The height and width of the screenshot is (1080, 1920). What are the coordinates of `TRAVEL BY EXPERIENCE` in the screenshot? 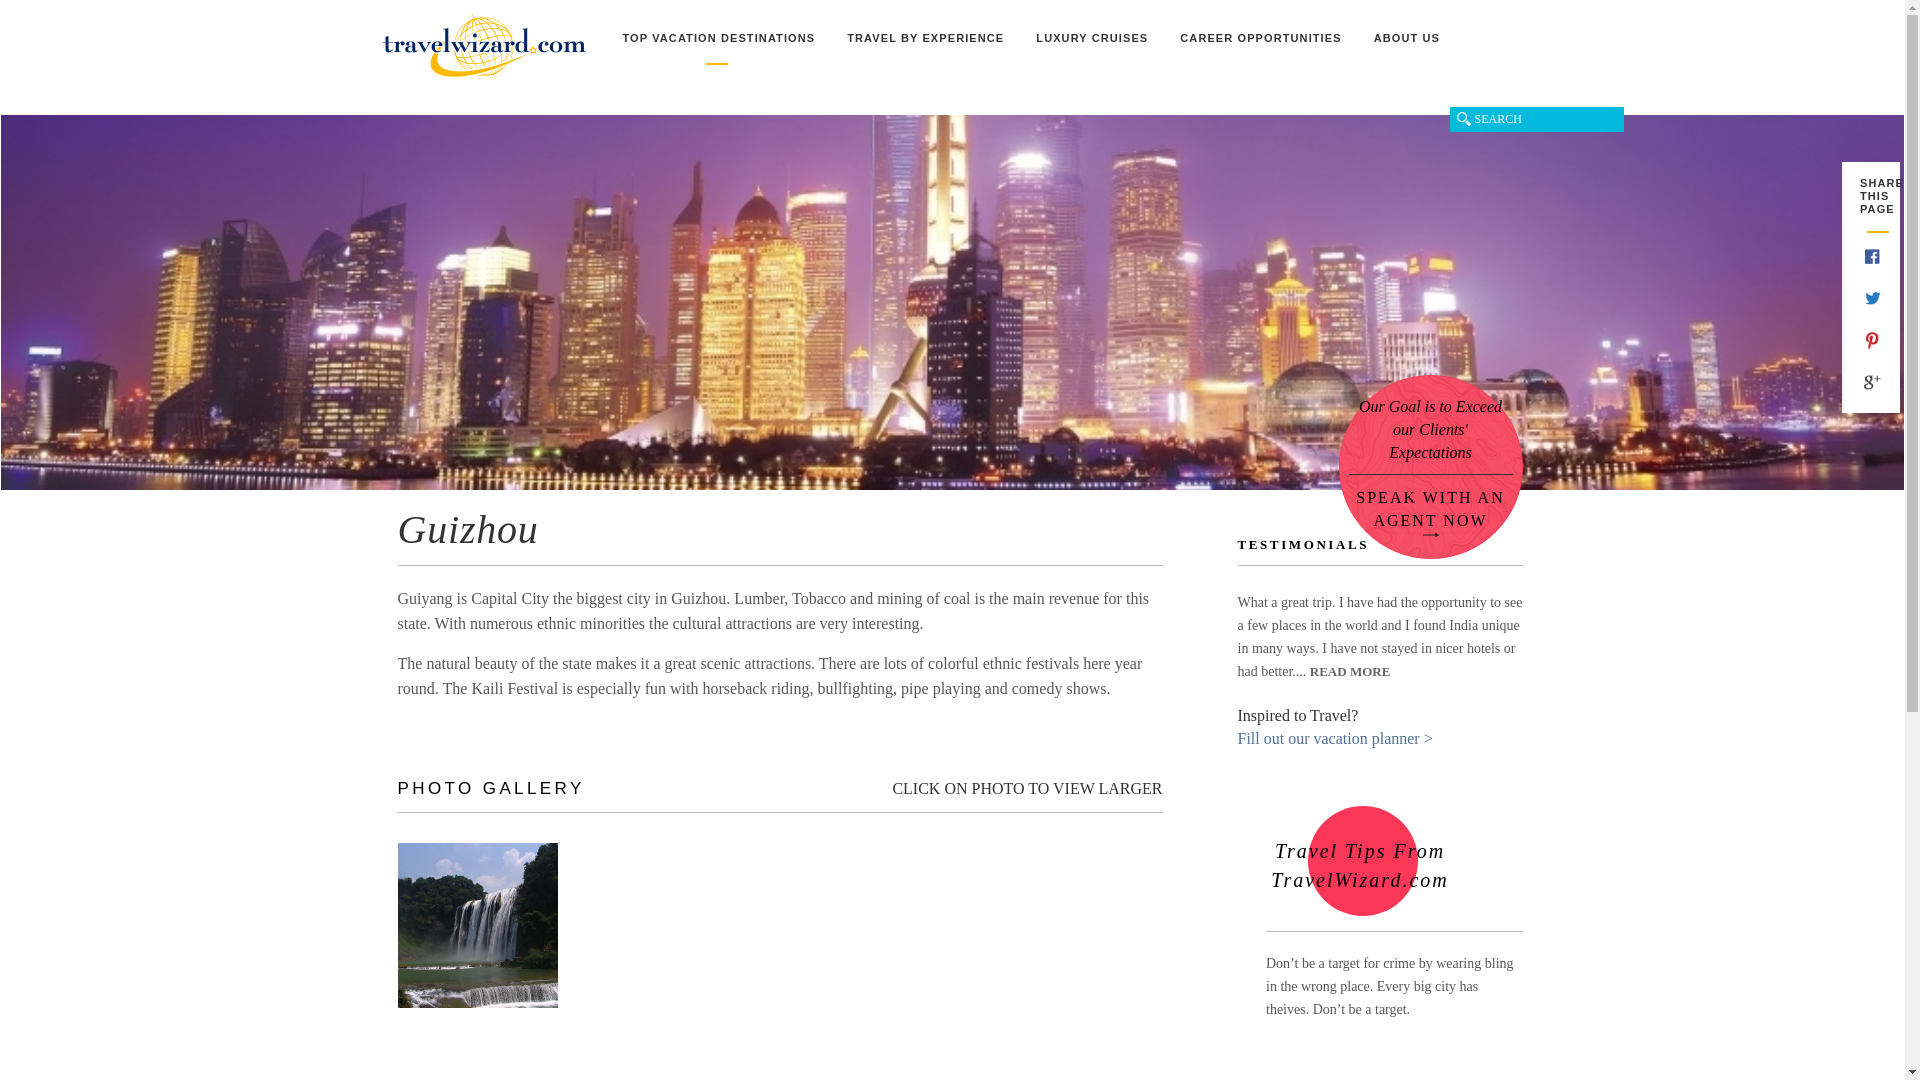 It's located at (925, 48).